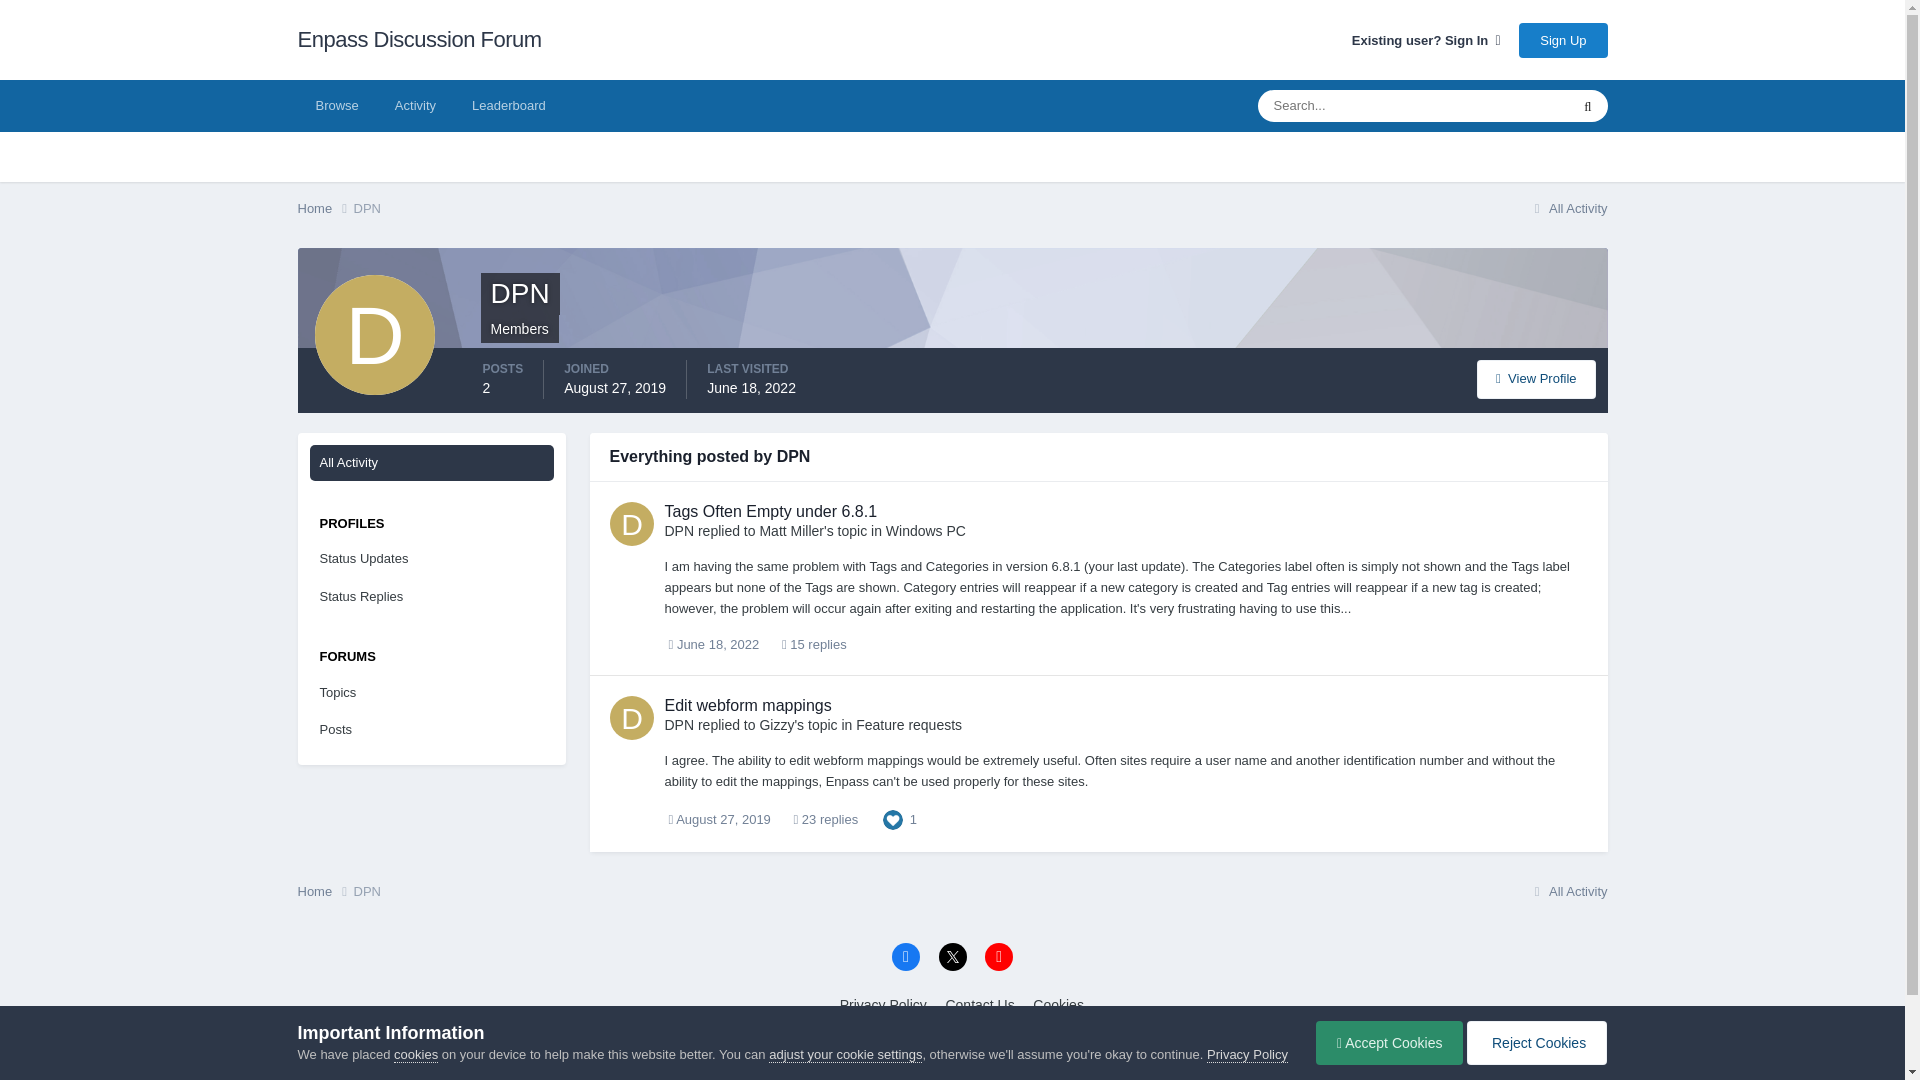 The width and height of the screenshot is (1920, 1080). What do you see at coordinates (414, 105) in the screenshot?
I see `Activity` at bounding box center [414, 105].